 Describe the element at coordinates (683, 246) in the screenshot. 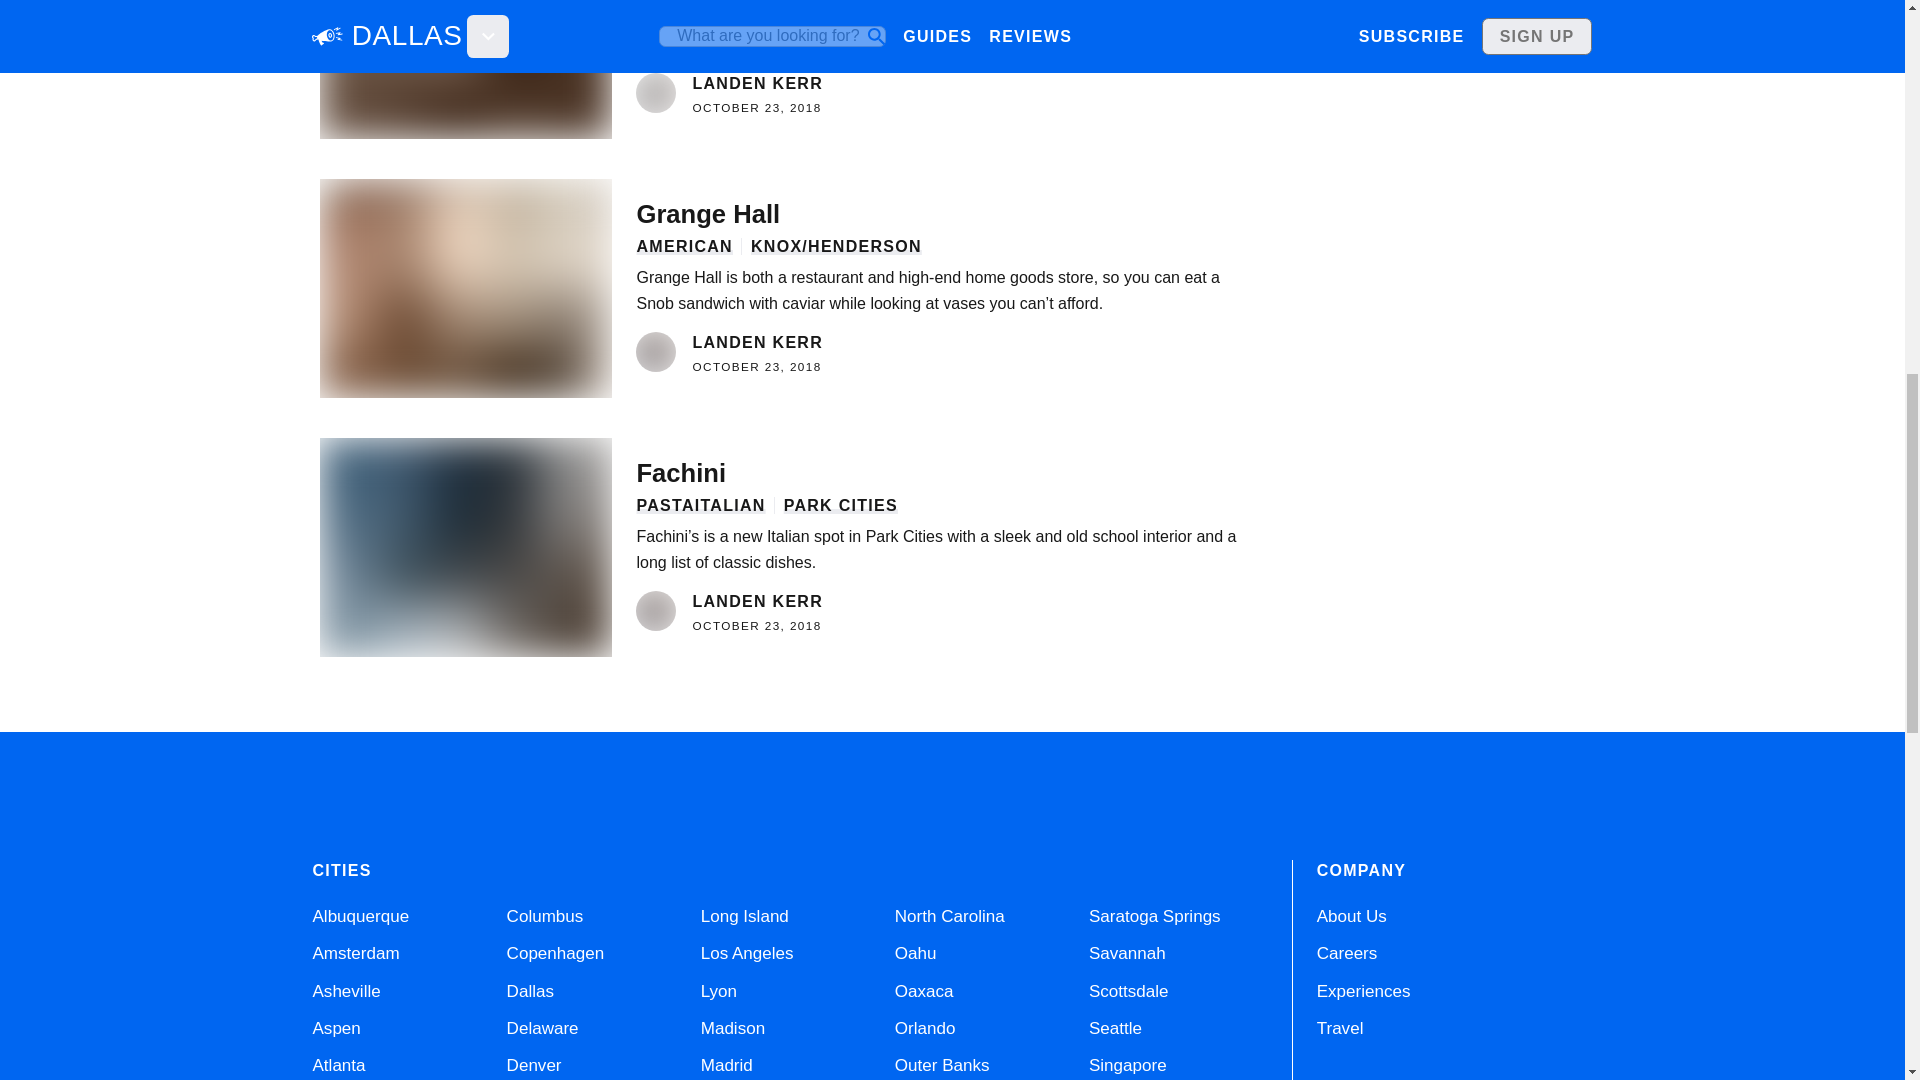

I see `AMERICAN` at that location.